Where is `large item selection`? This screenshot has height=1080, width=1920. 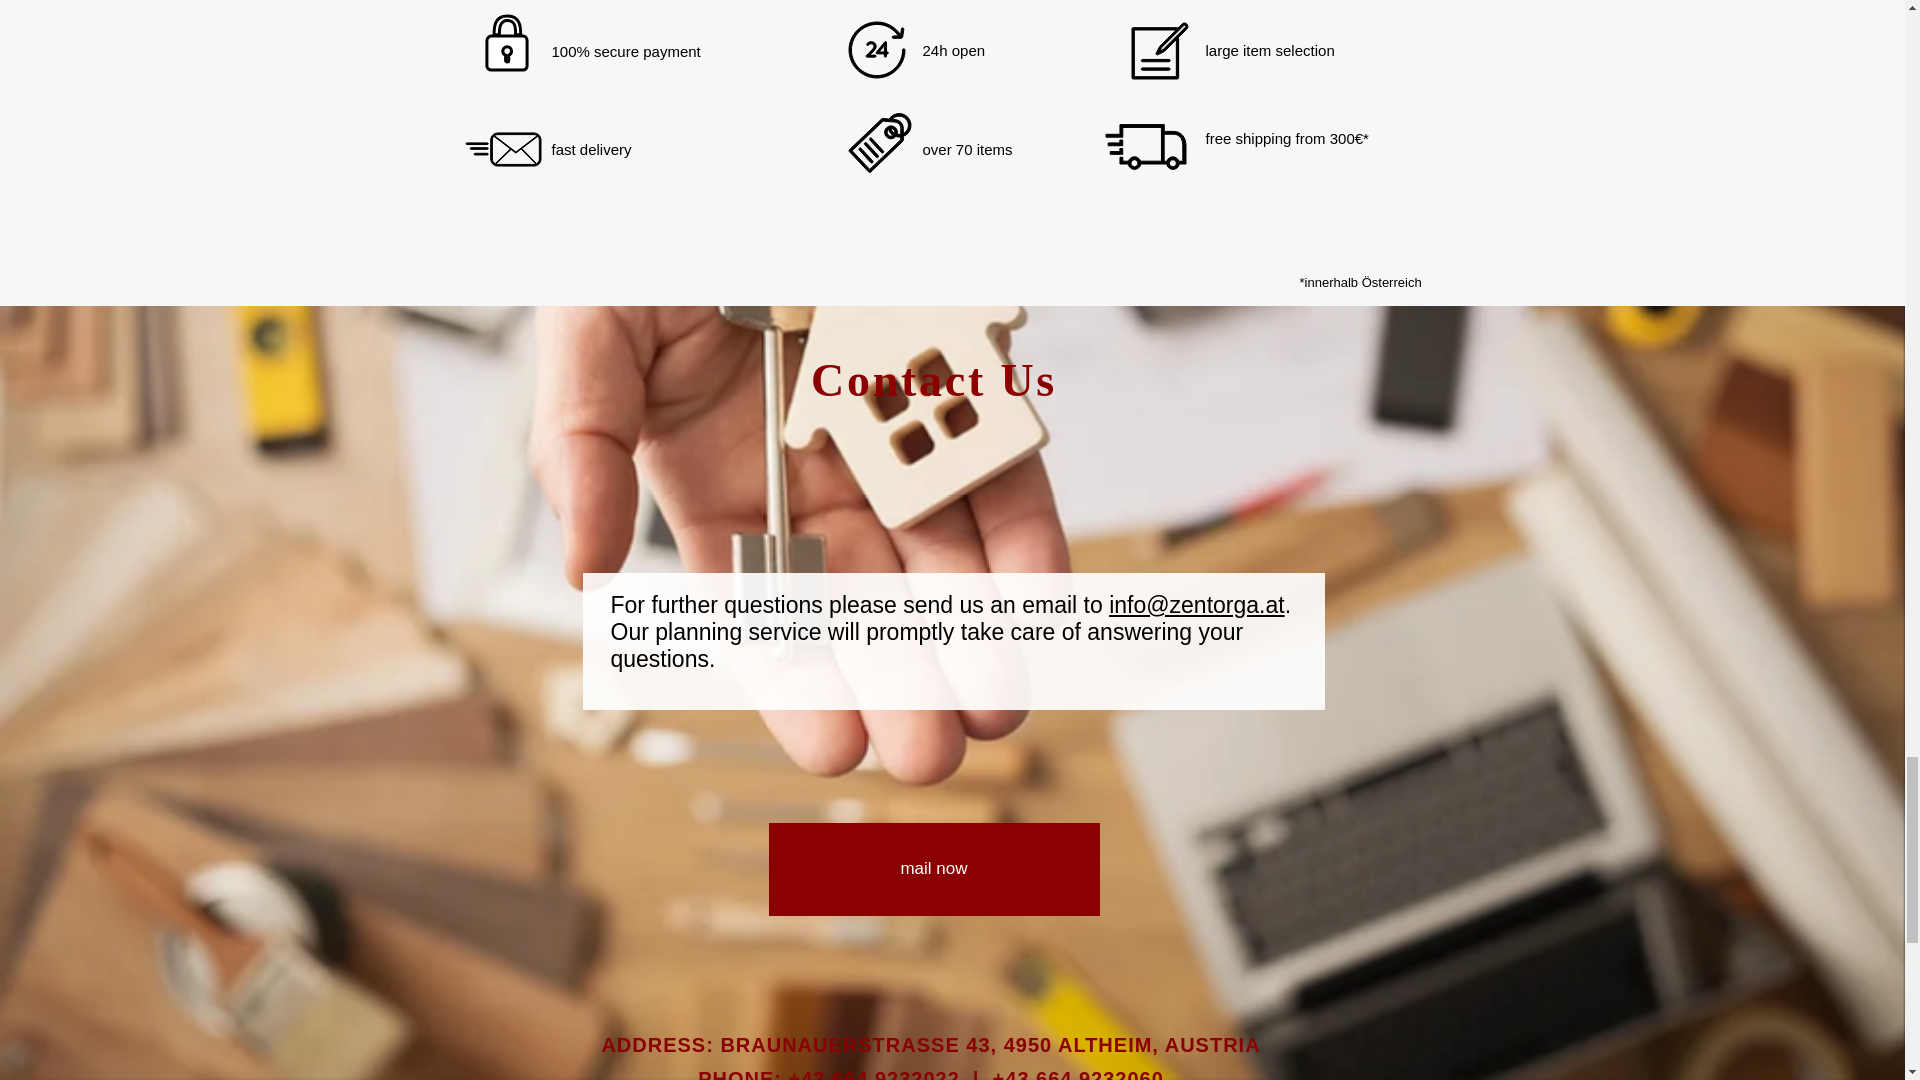
large item selection is located at coordinates (1270, 50).